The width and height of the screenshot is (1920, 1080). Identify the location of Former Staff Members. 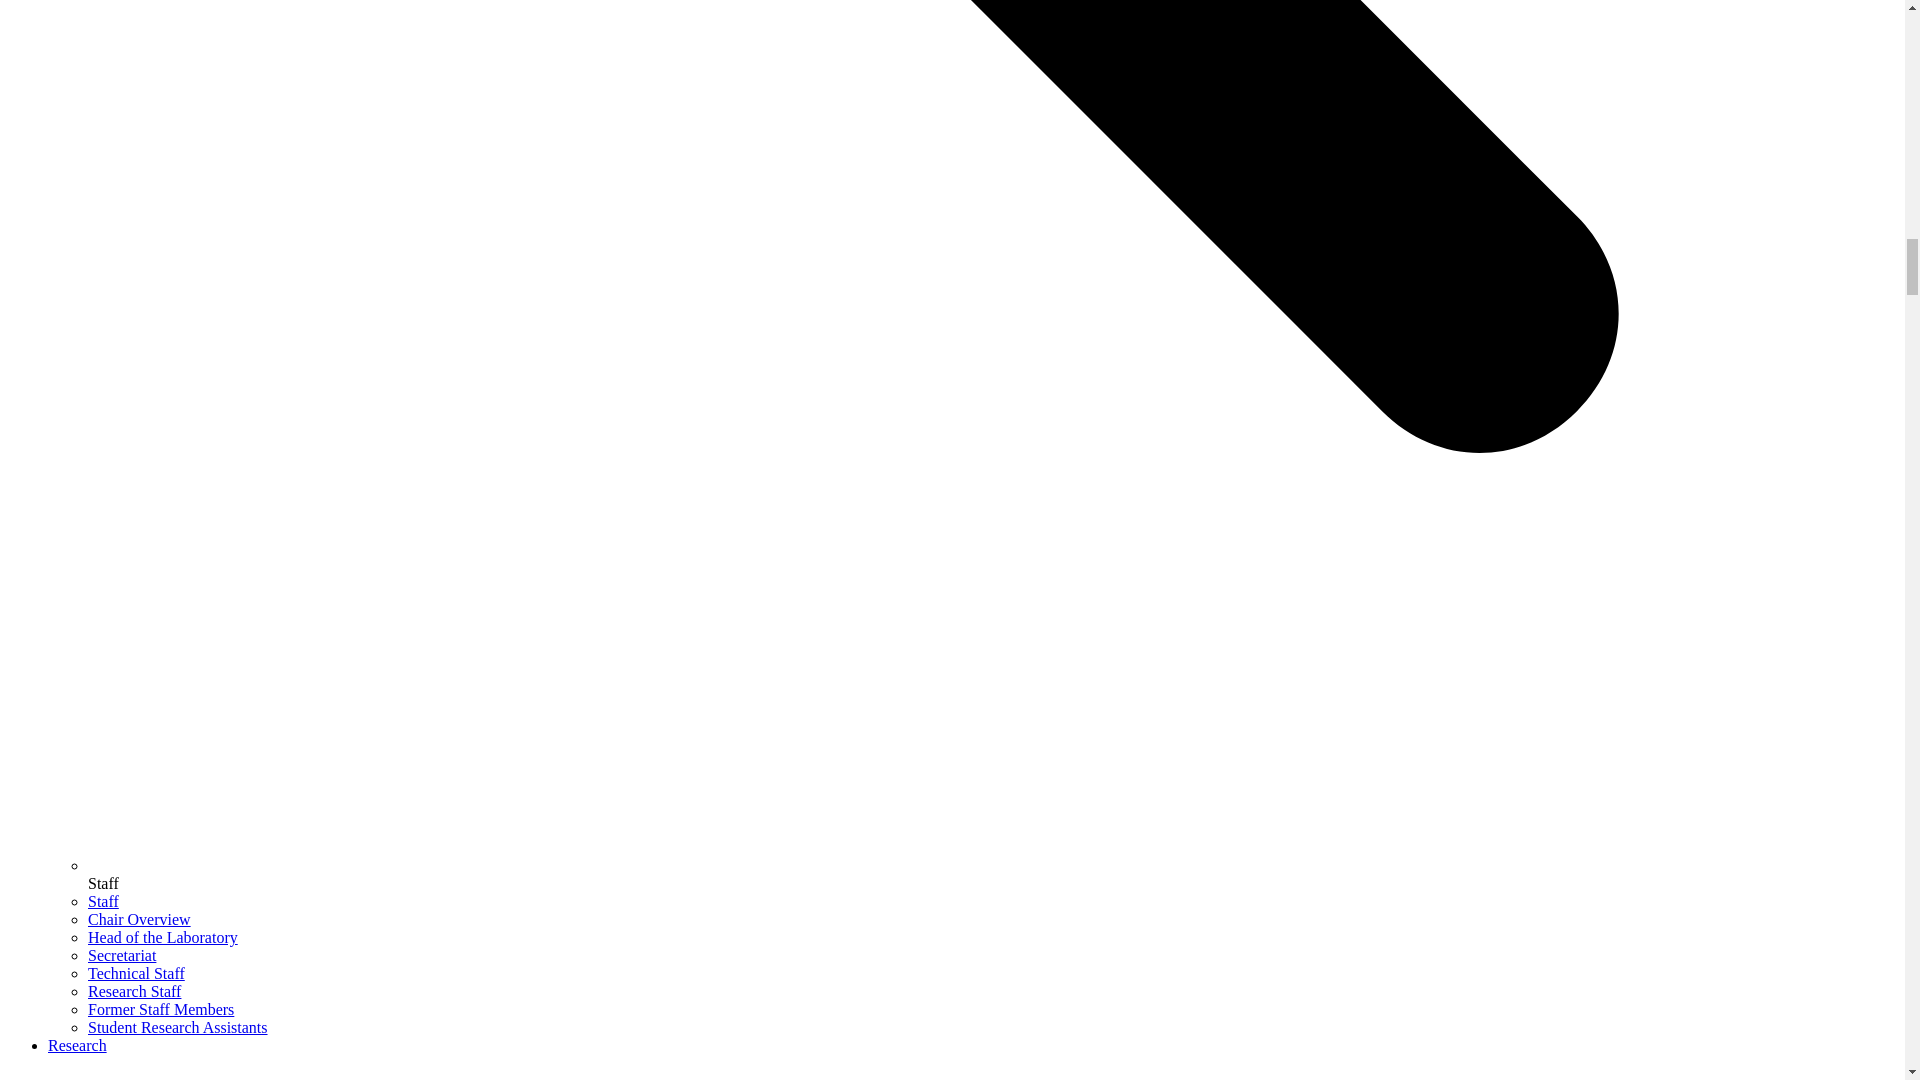
(161, 1010).